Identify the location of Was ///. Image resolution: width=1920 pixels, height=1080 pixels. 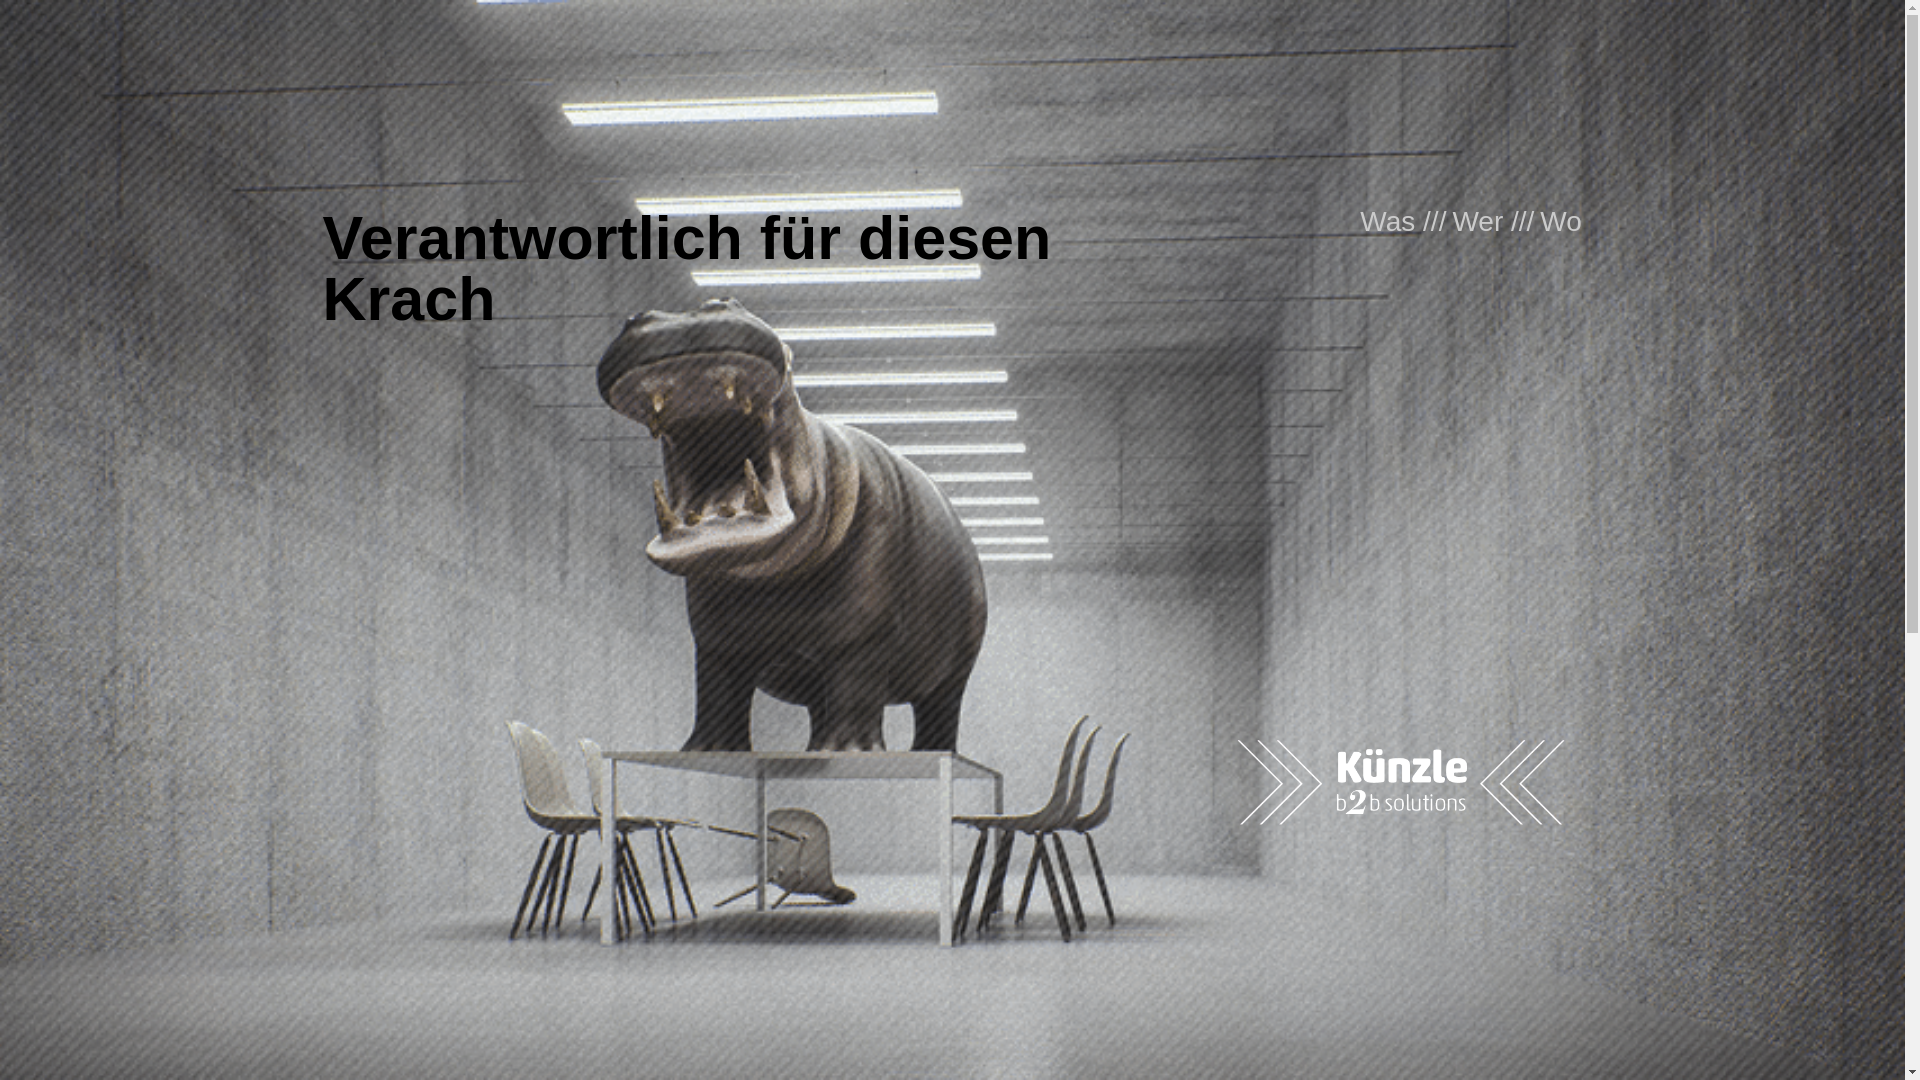
(1403, 222).